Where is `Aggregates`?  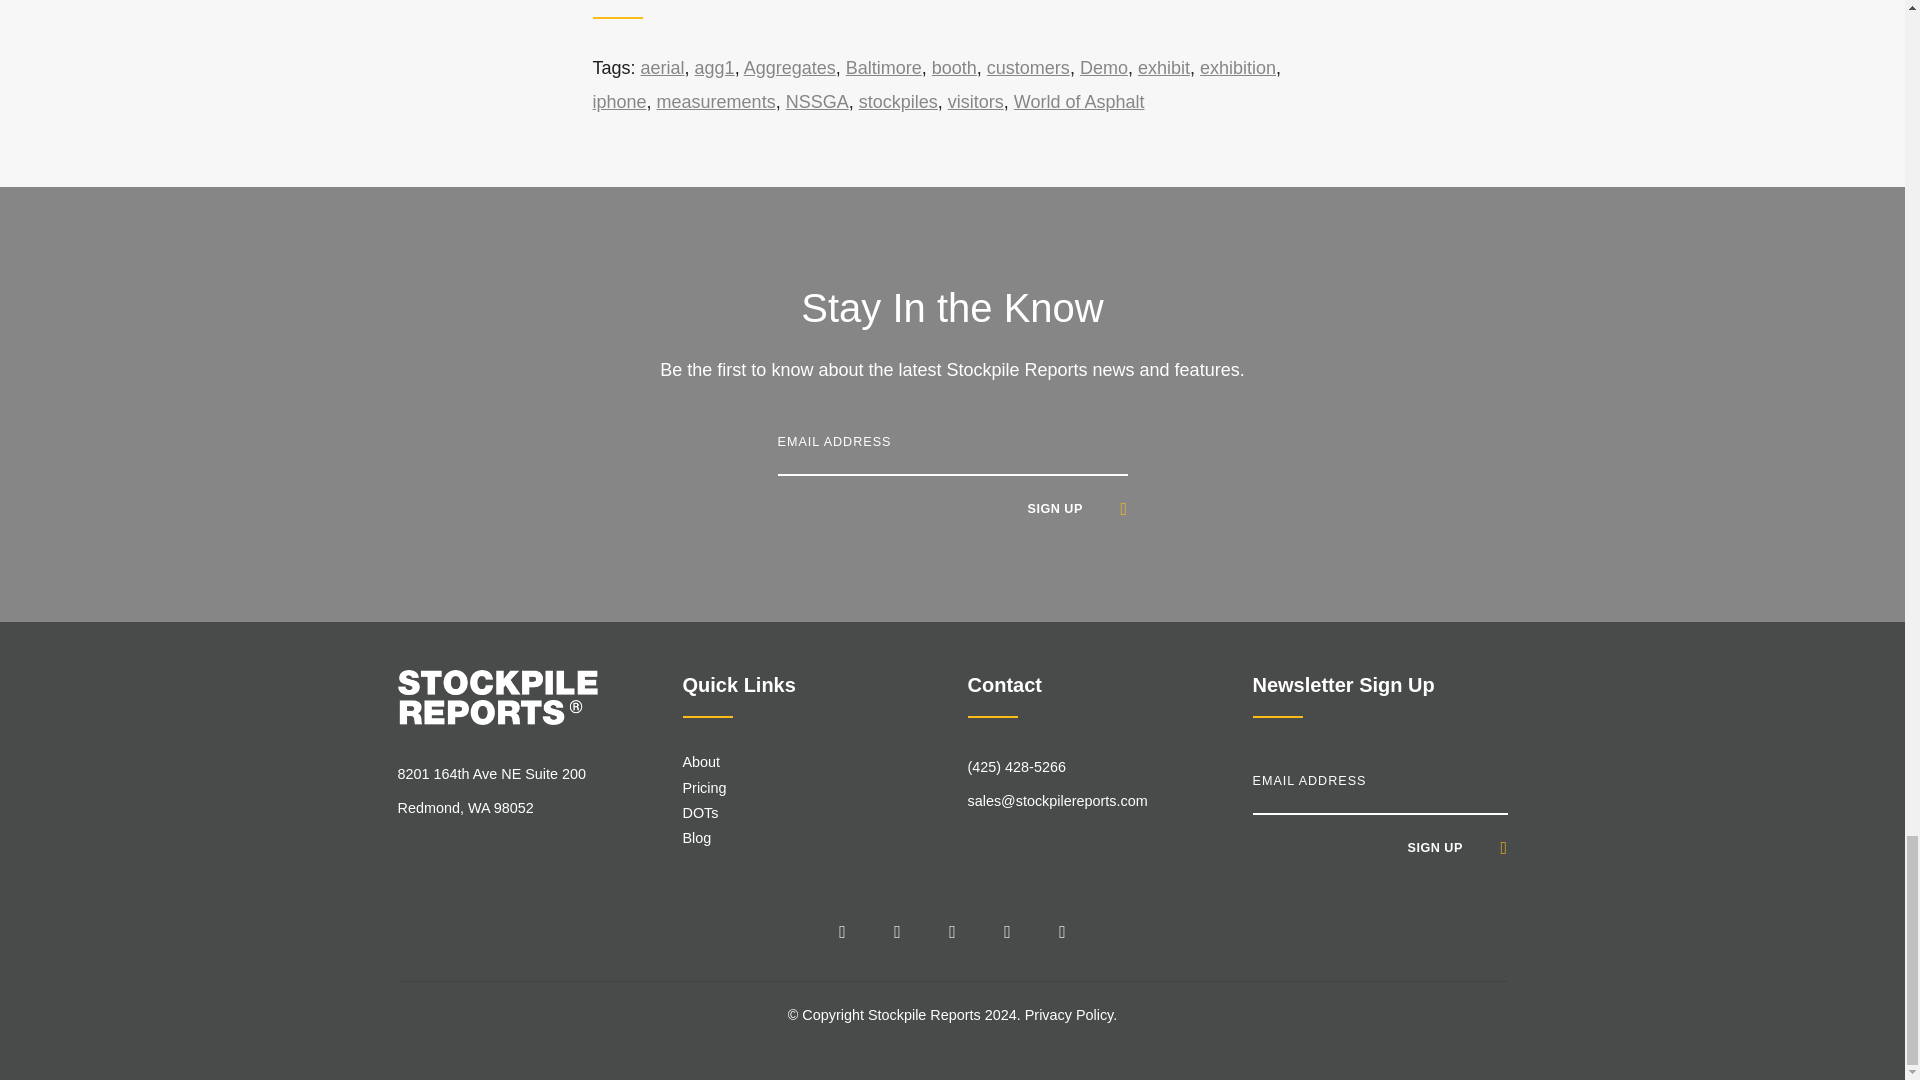 Aggregates is located at coordinates (790, 68).